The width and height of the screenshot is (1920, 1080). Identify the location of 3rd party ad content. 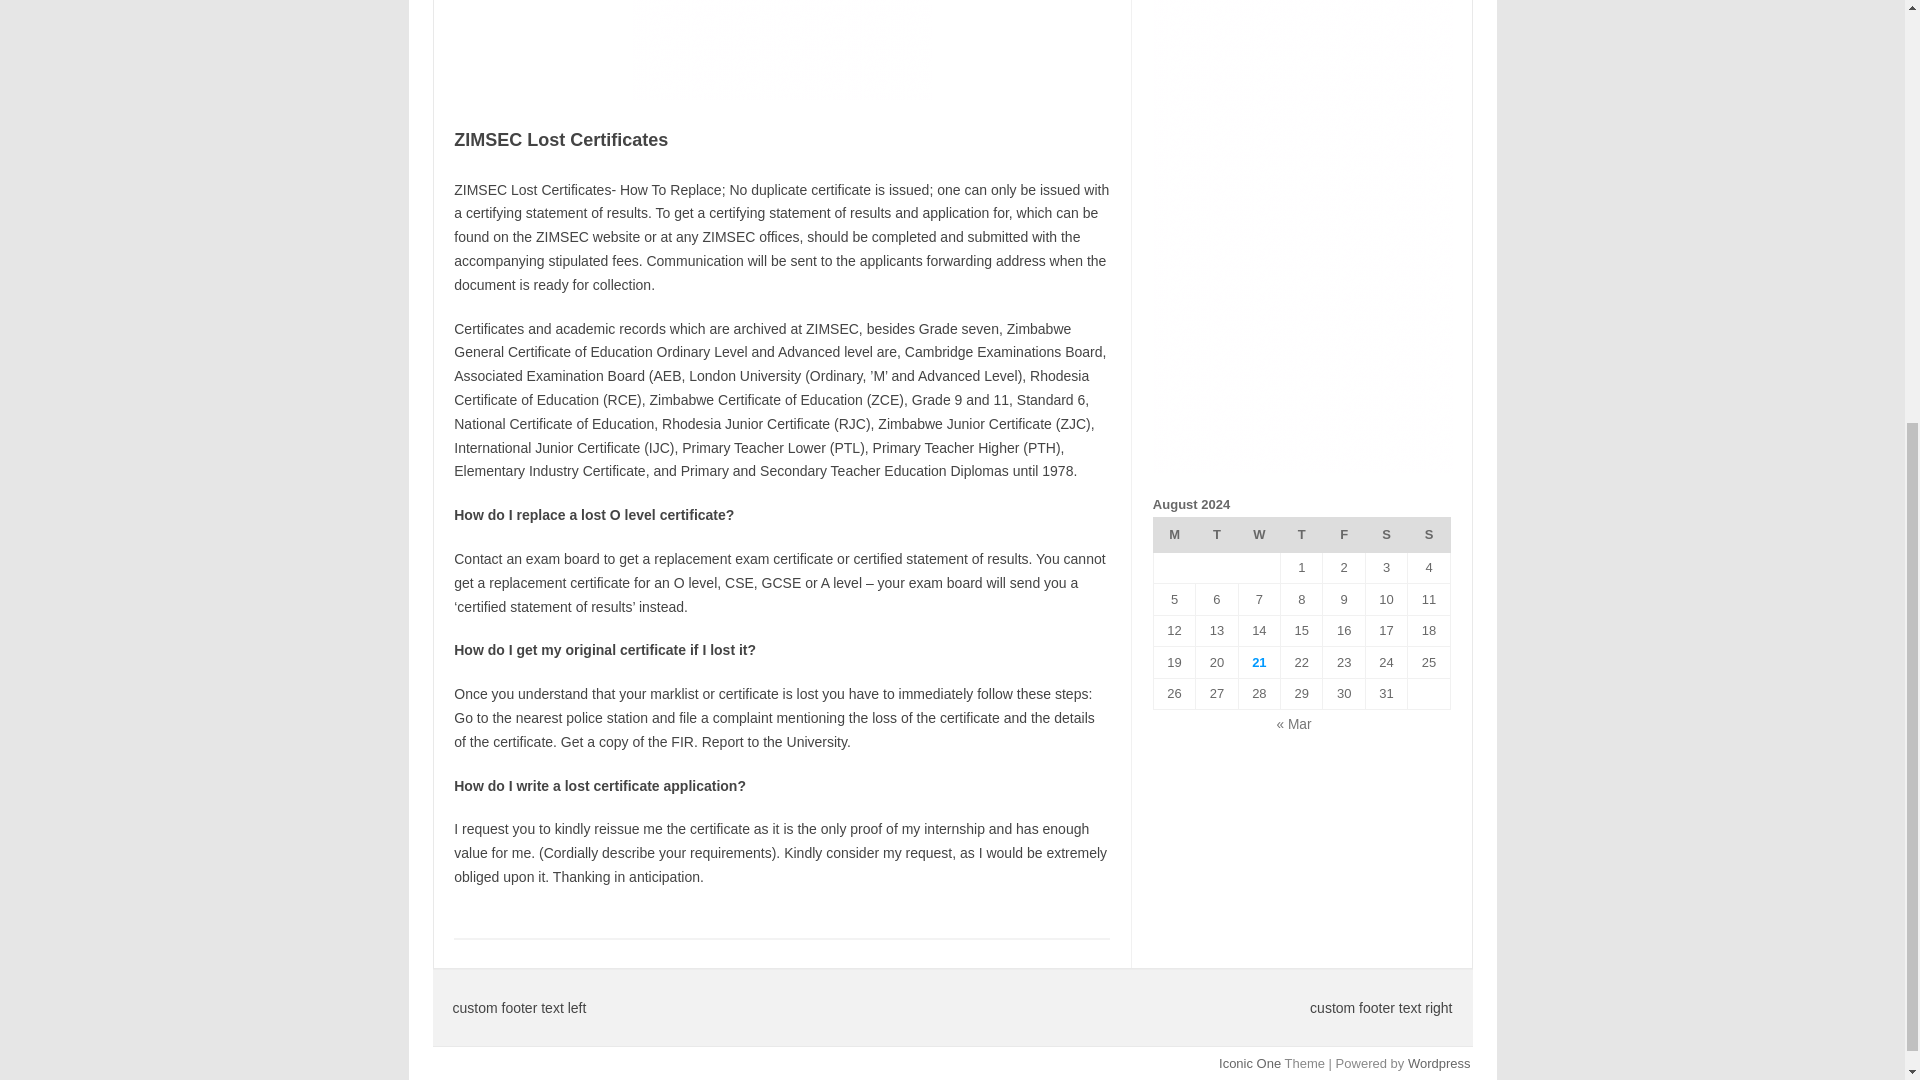
(781, 50).